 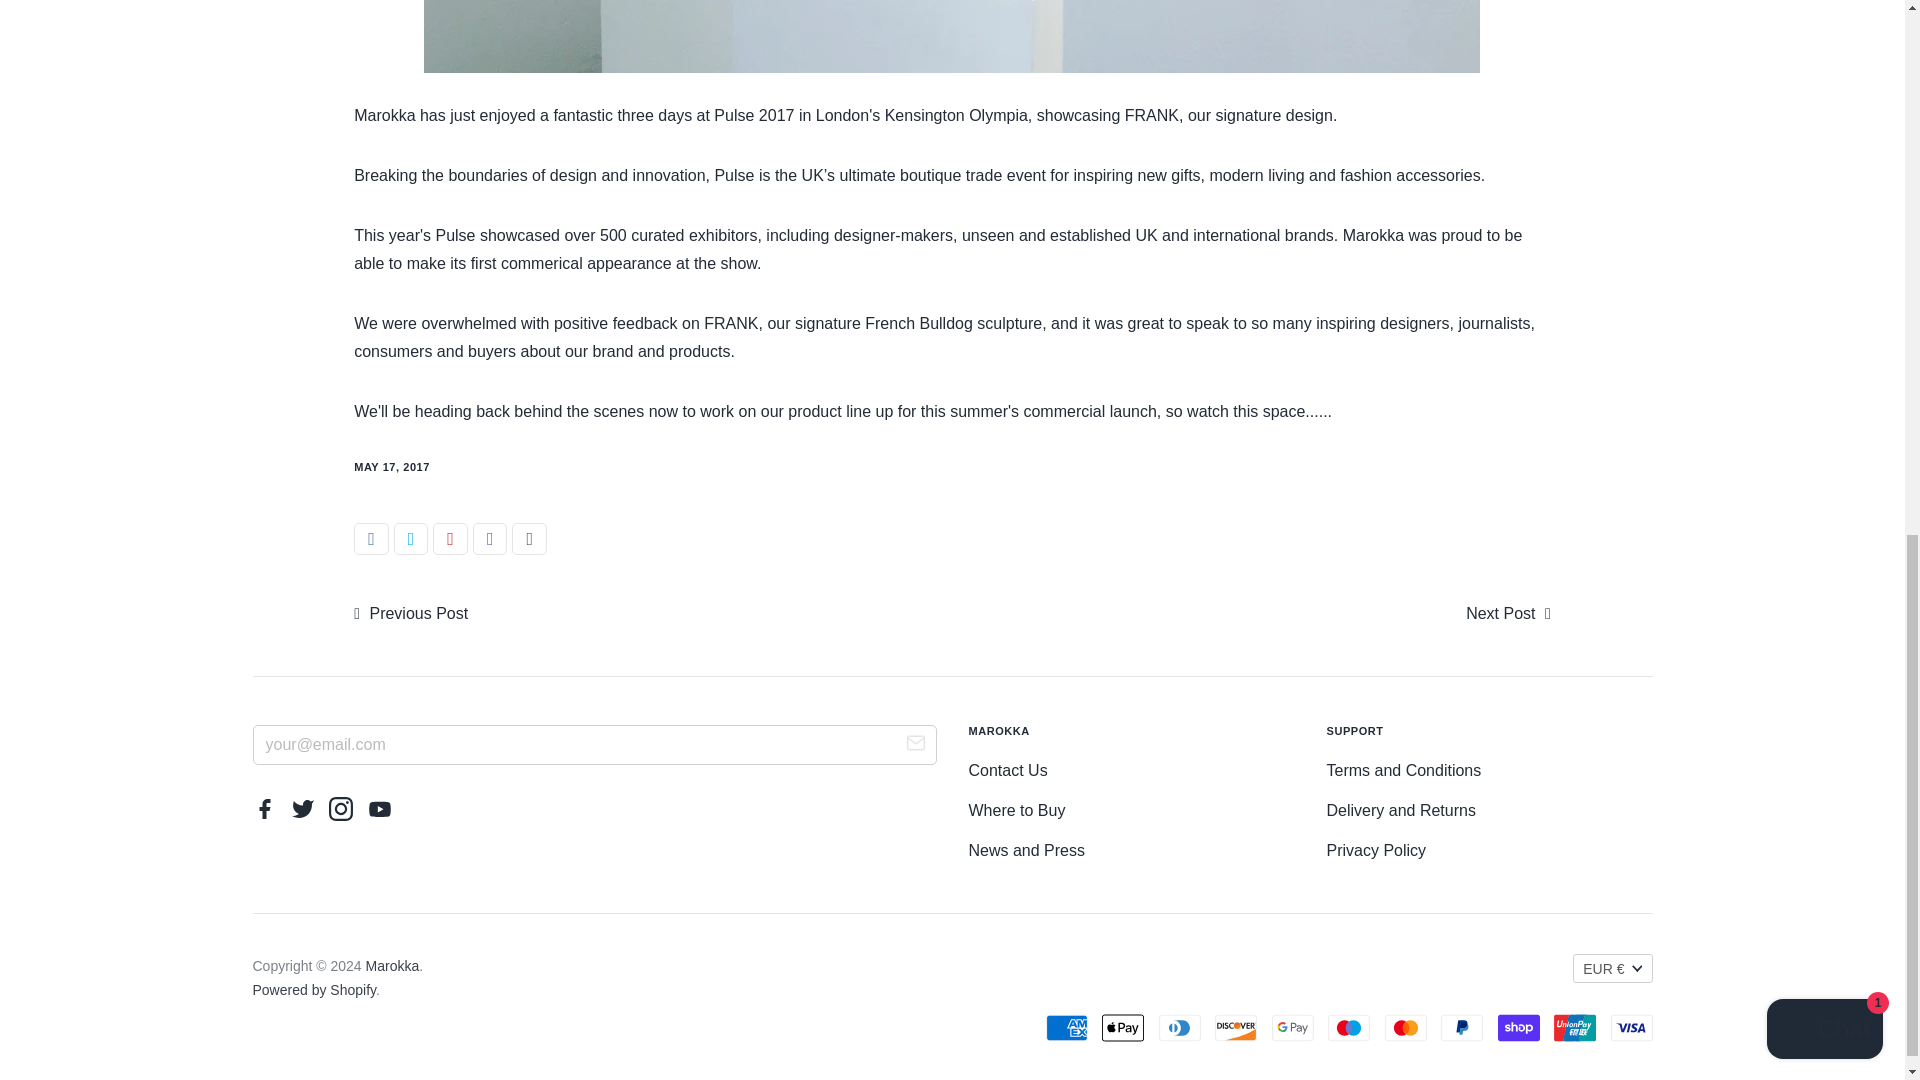 What do you see at coordinates (1518, 1027) in the screenshot?
I see `Shop Pay` at bounding box center [1518, 1027].